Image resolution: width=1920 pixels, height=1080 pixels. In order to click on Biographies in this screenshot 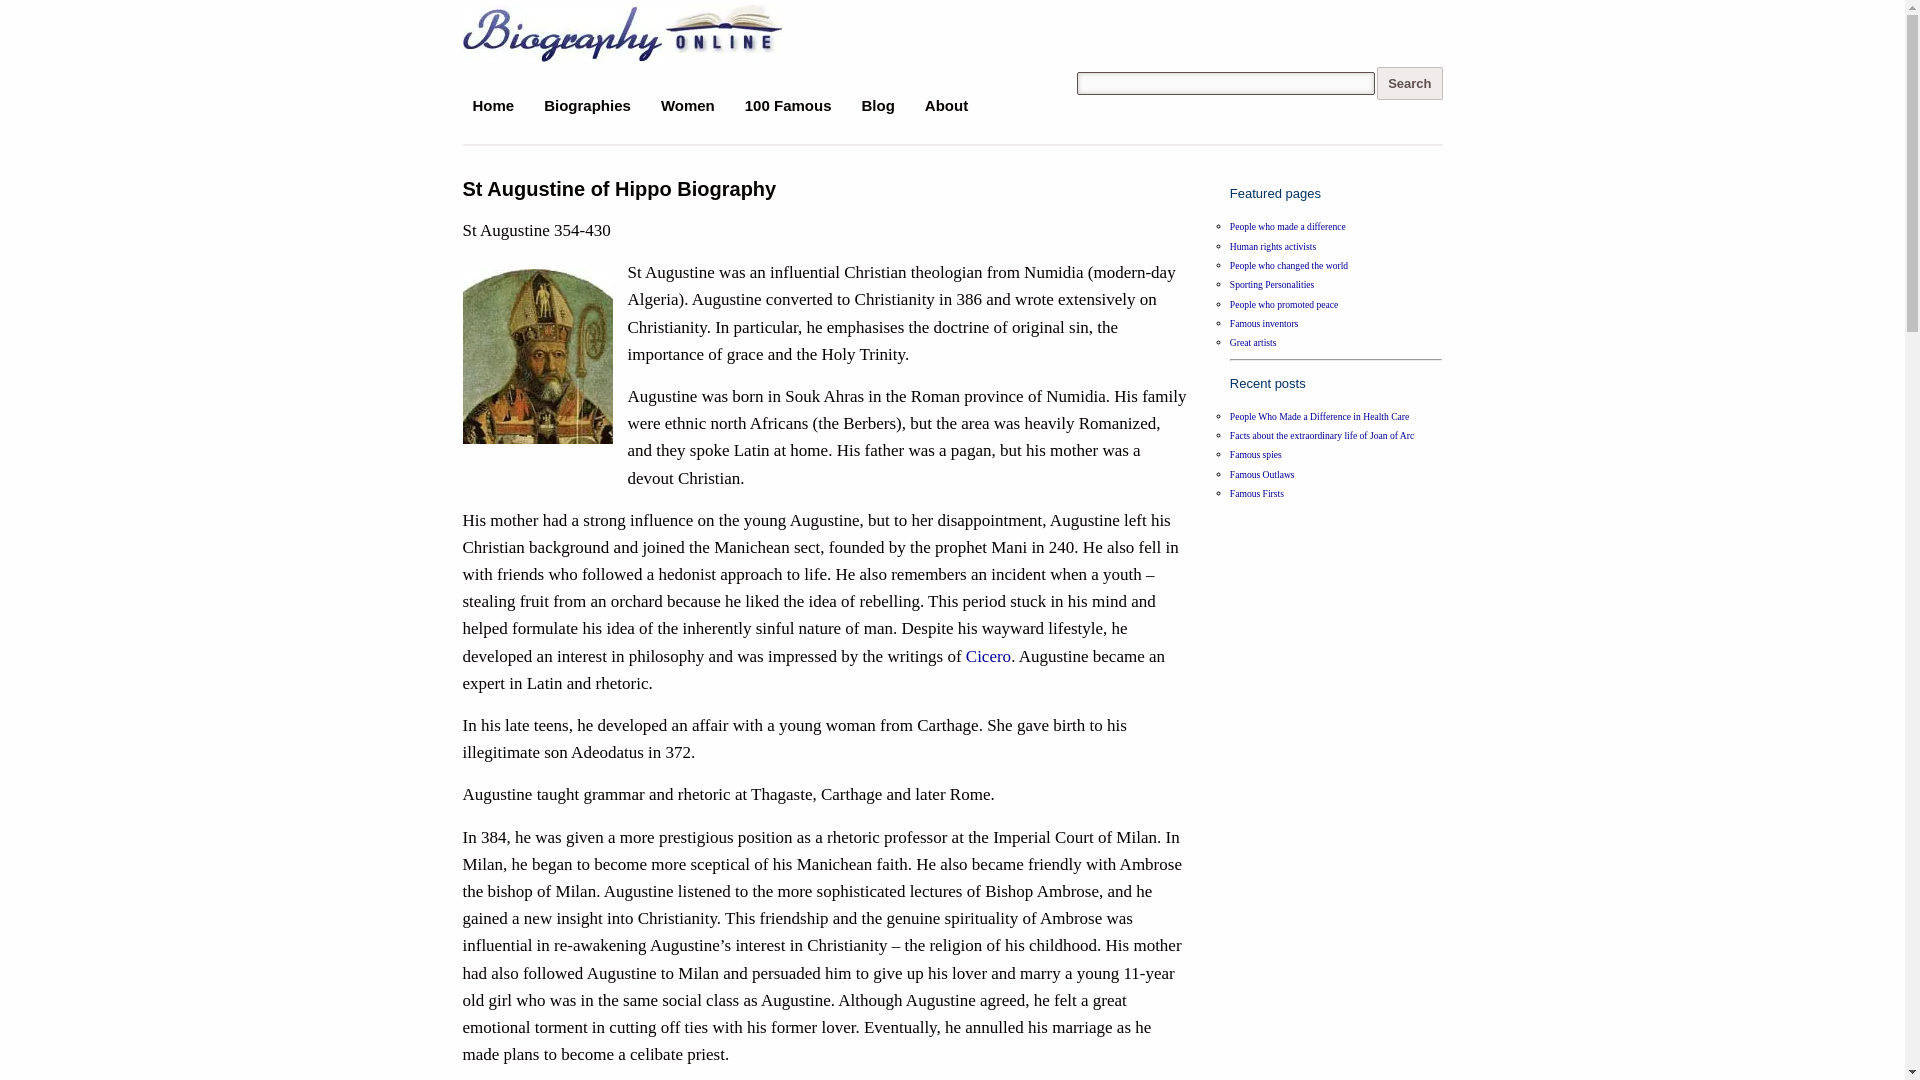, I will do `click(587, 105)`.